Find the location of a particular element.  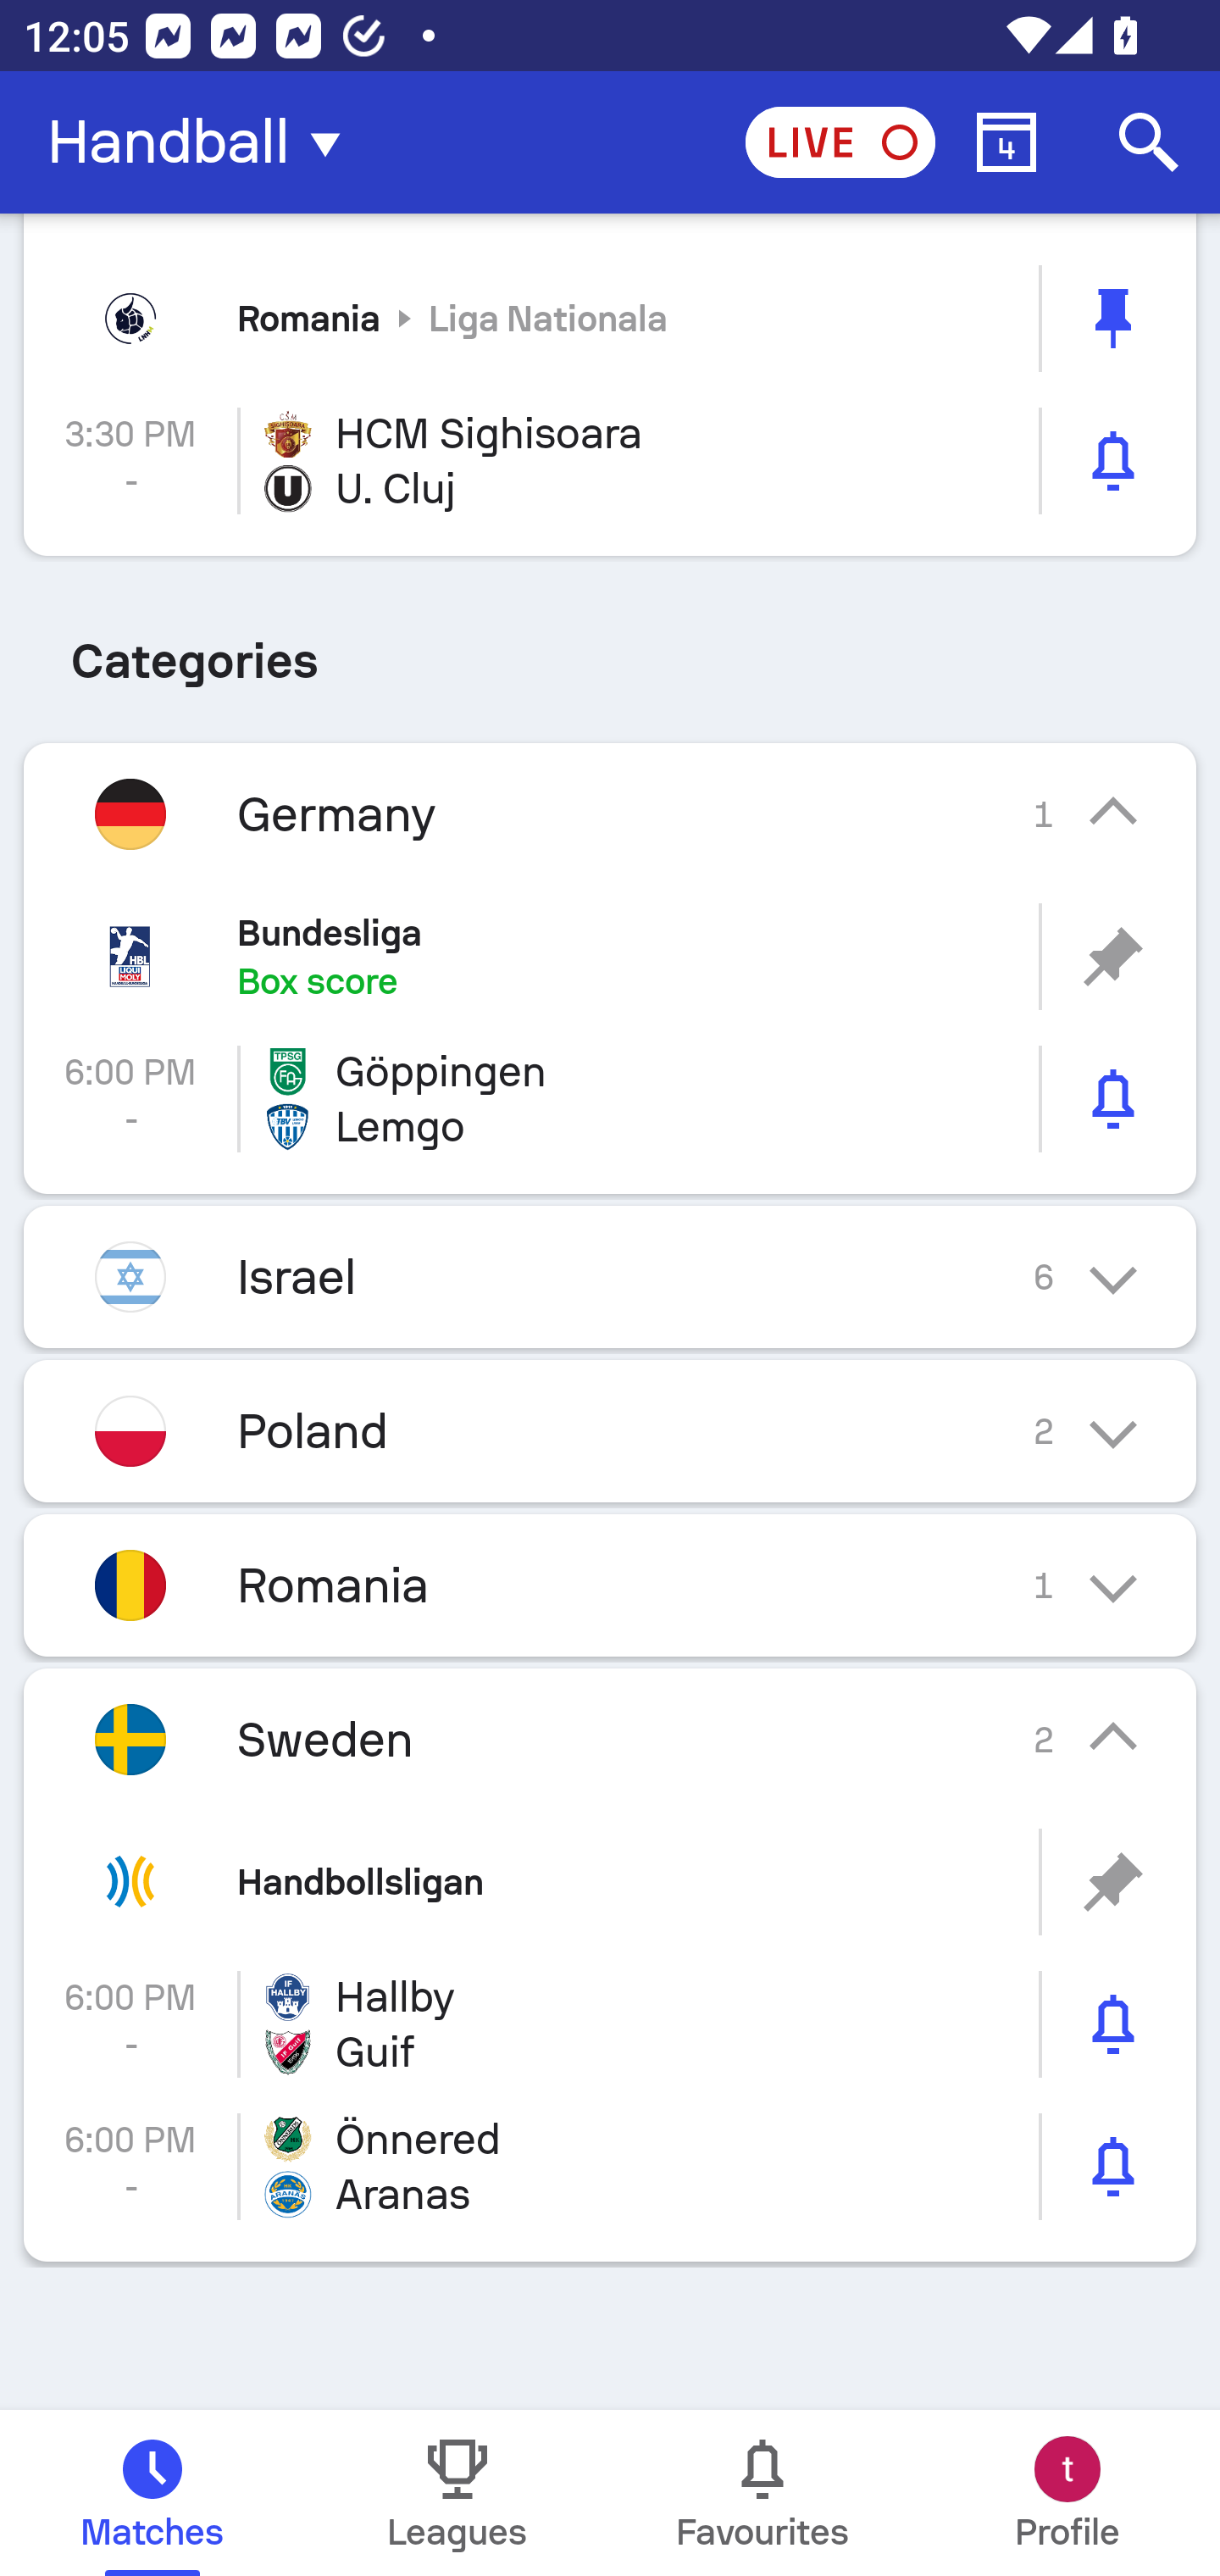

Israel 6 is located at coordinates (610, 1276).